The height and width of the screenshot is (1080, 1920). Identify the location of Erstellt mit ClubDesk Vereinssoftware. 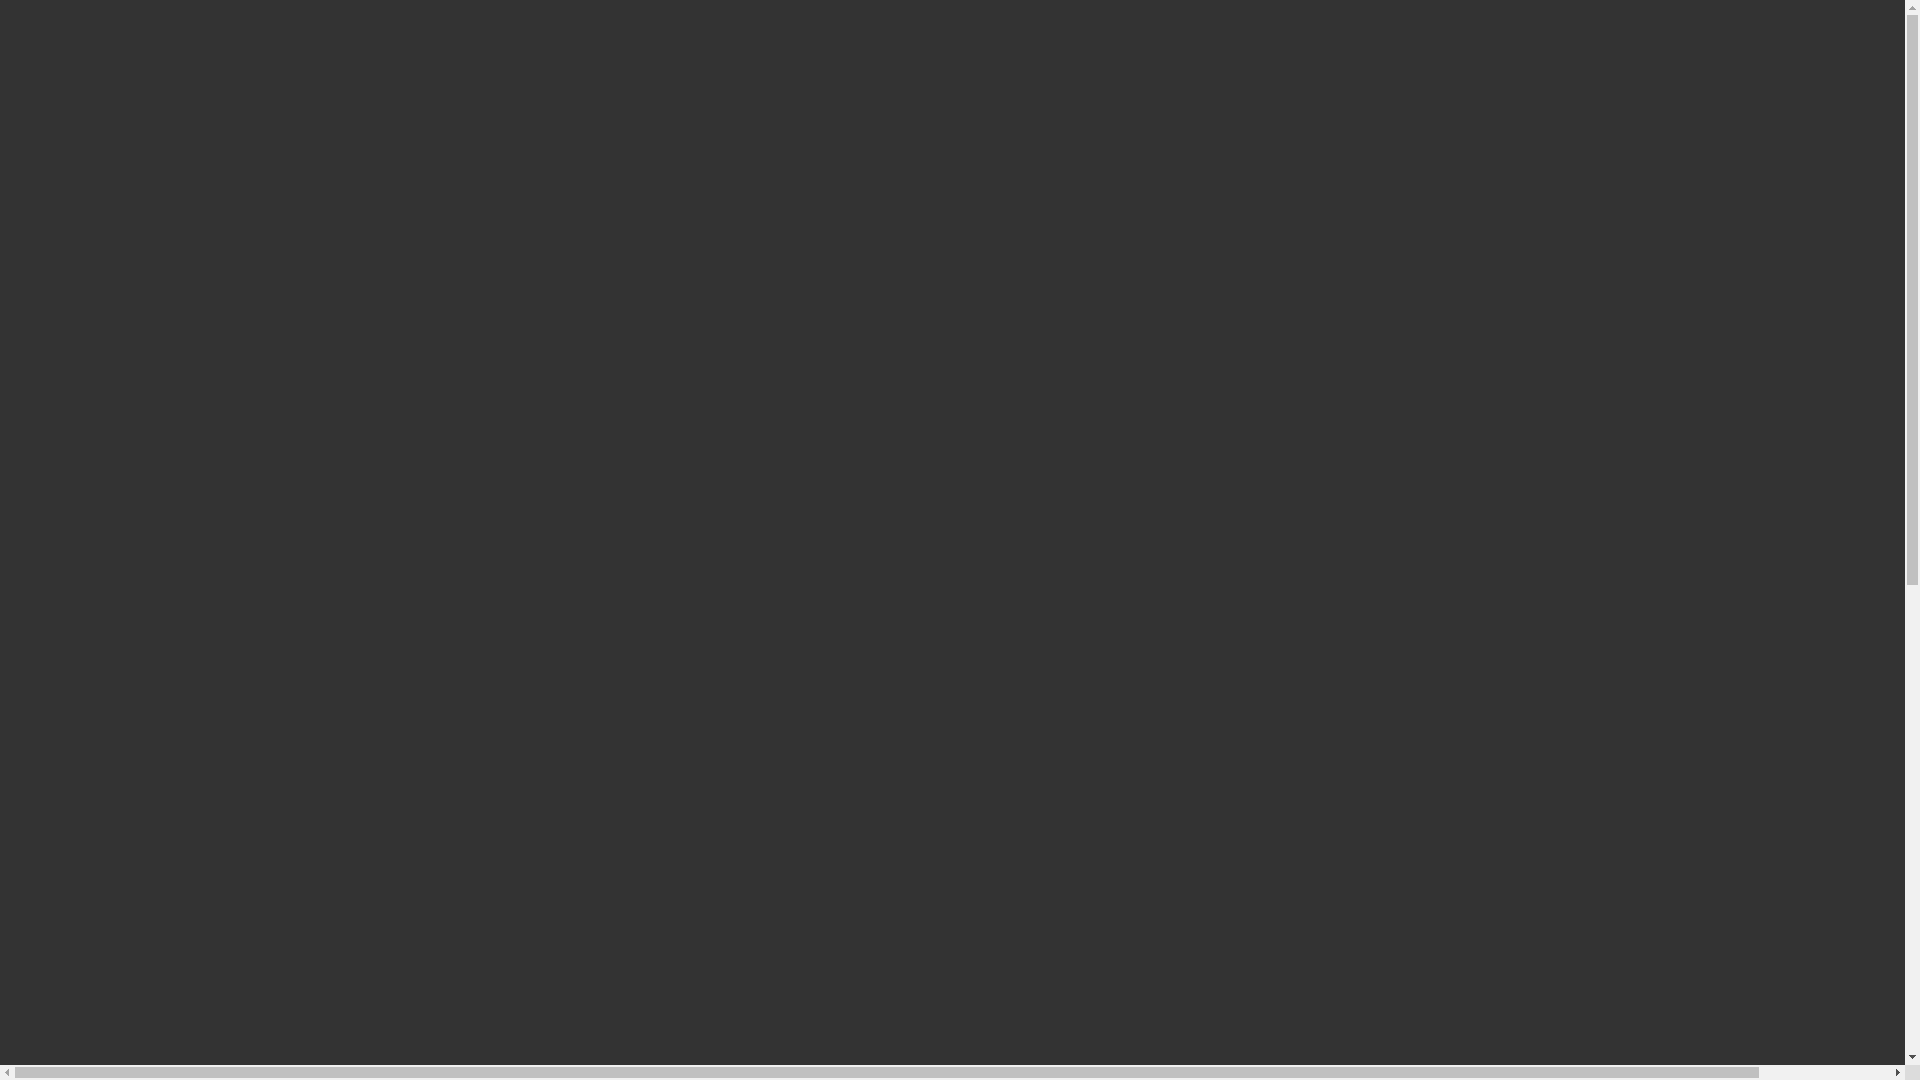
(98, 716).